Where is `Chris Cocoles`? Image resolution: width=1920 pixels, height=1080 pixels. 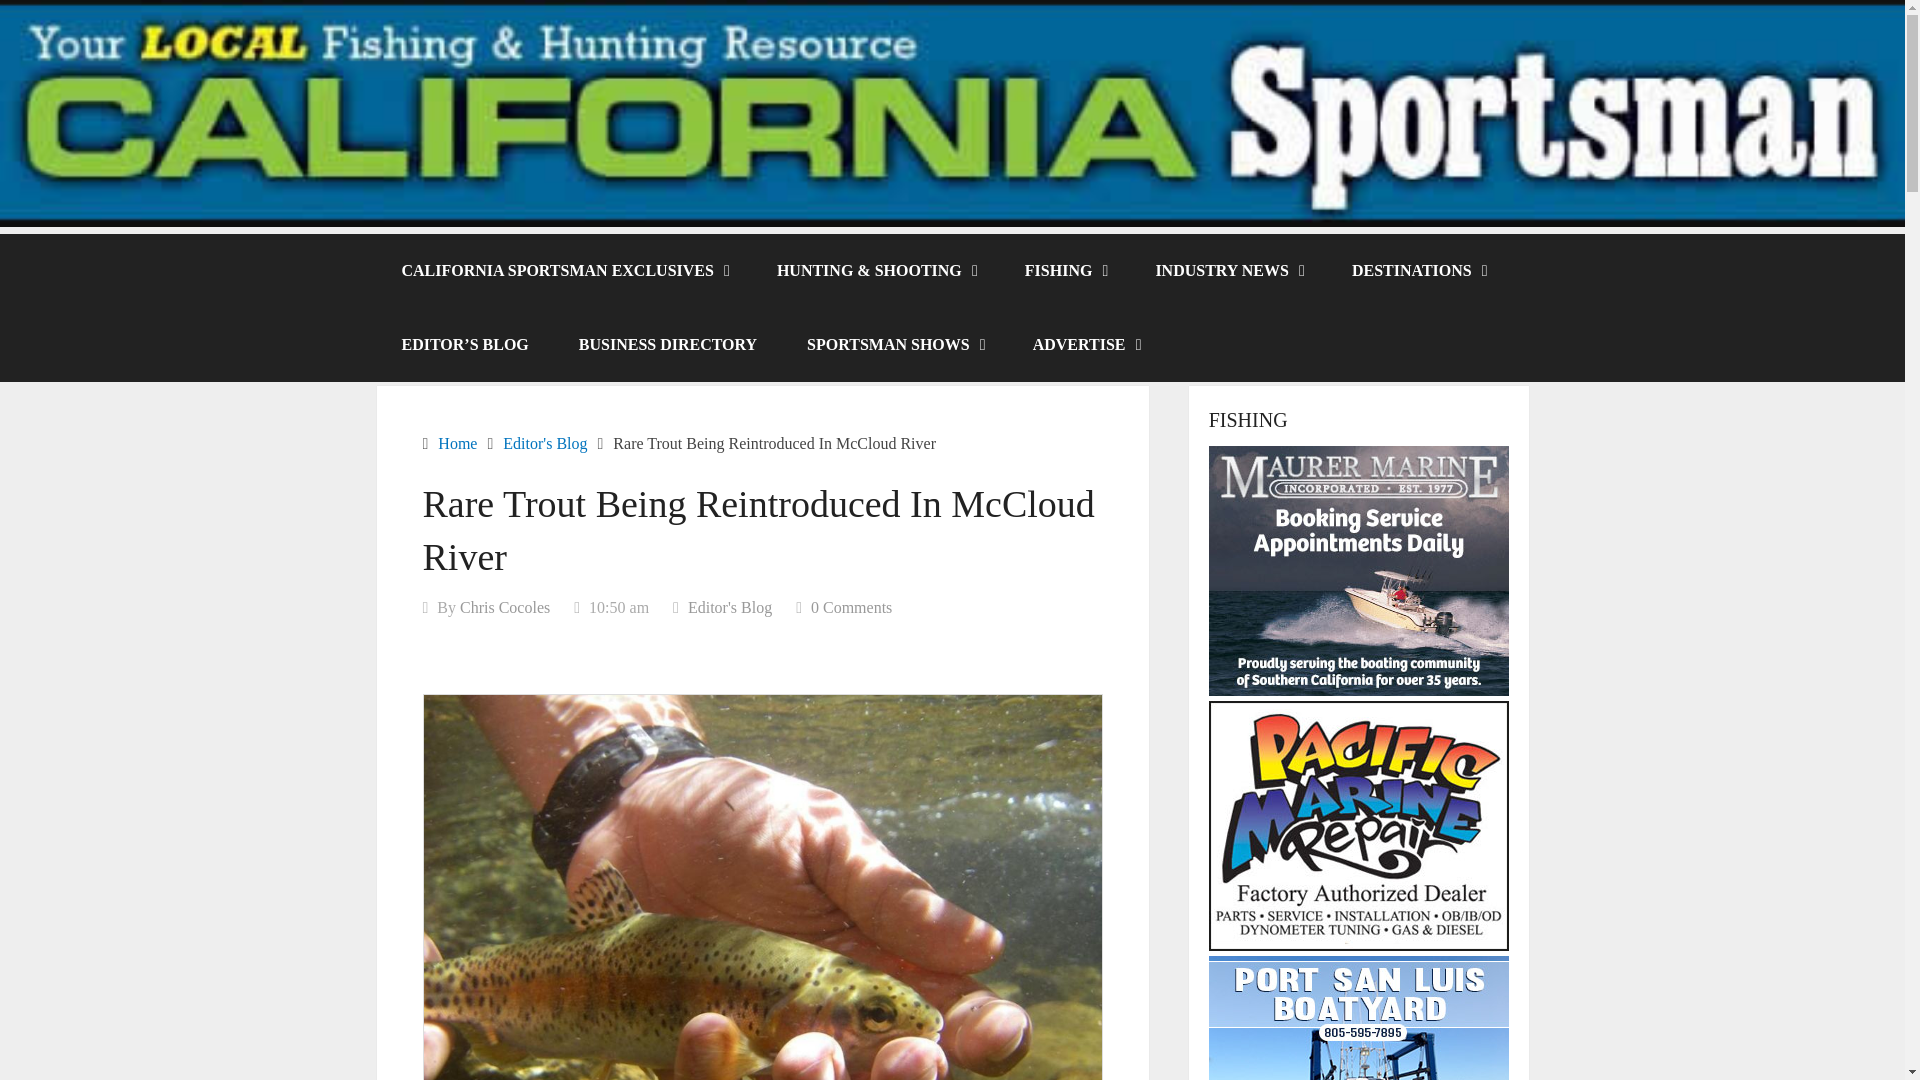 Chris Cocoles is located at coordinates (504, 607).